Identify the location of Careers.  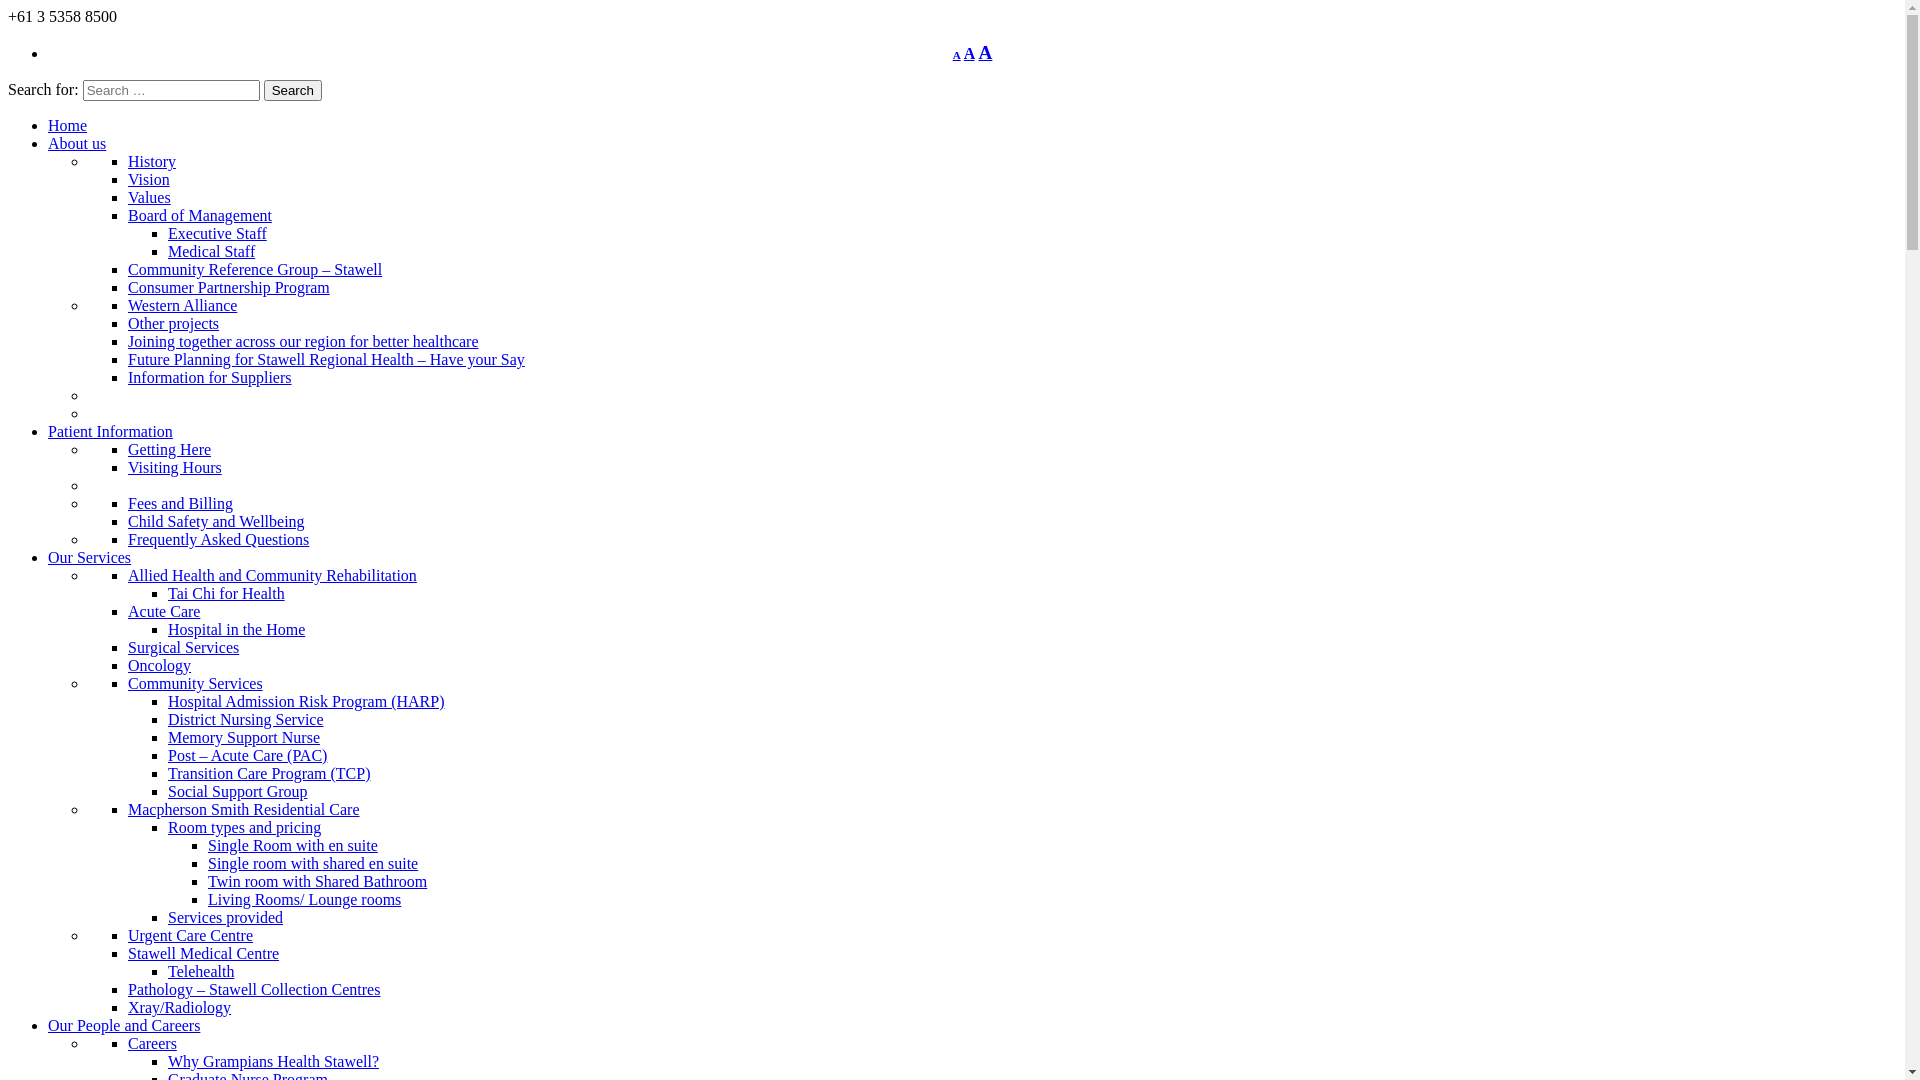
(152, 1044).